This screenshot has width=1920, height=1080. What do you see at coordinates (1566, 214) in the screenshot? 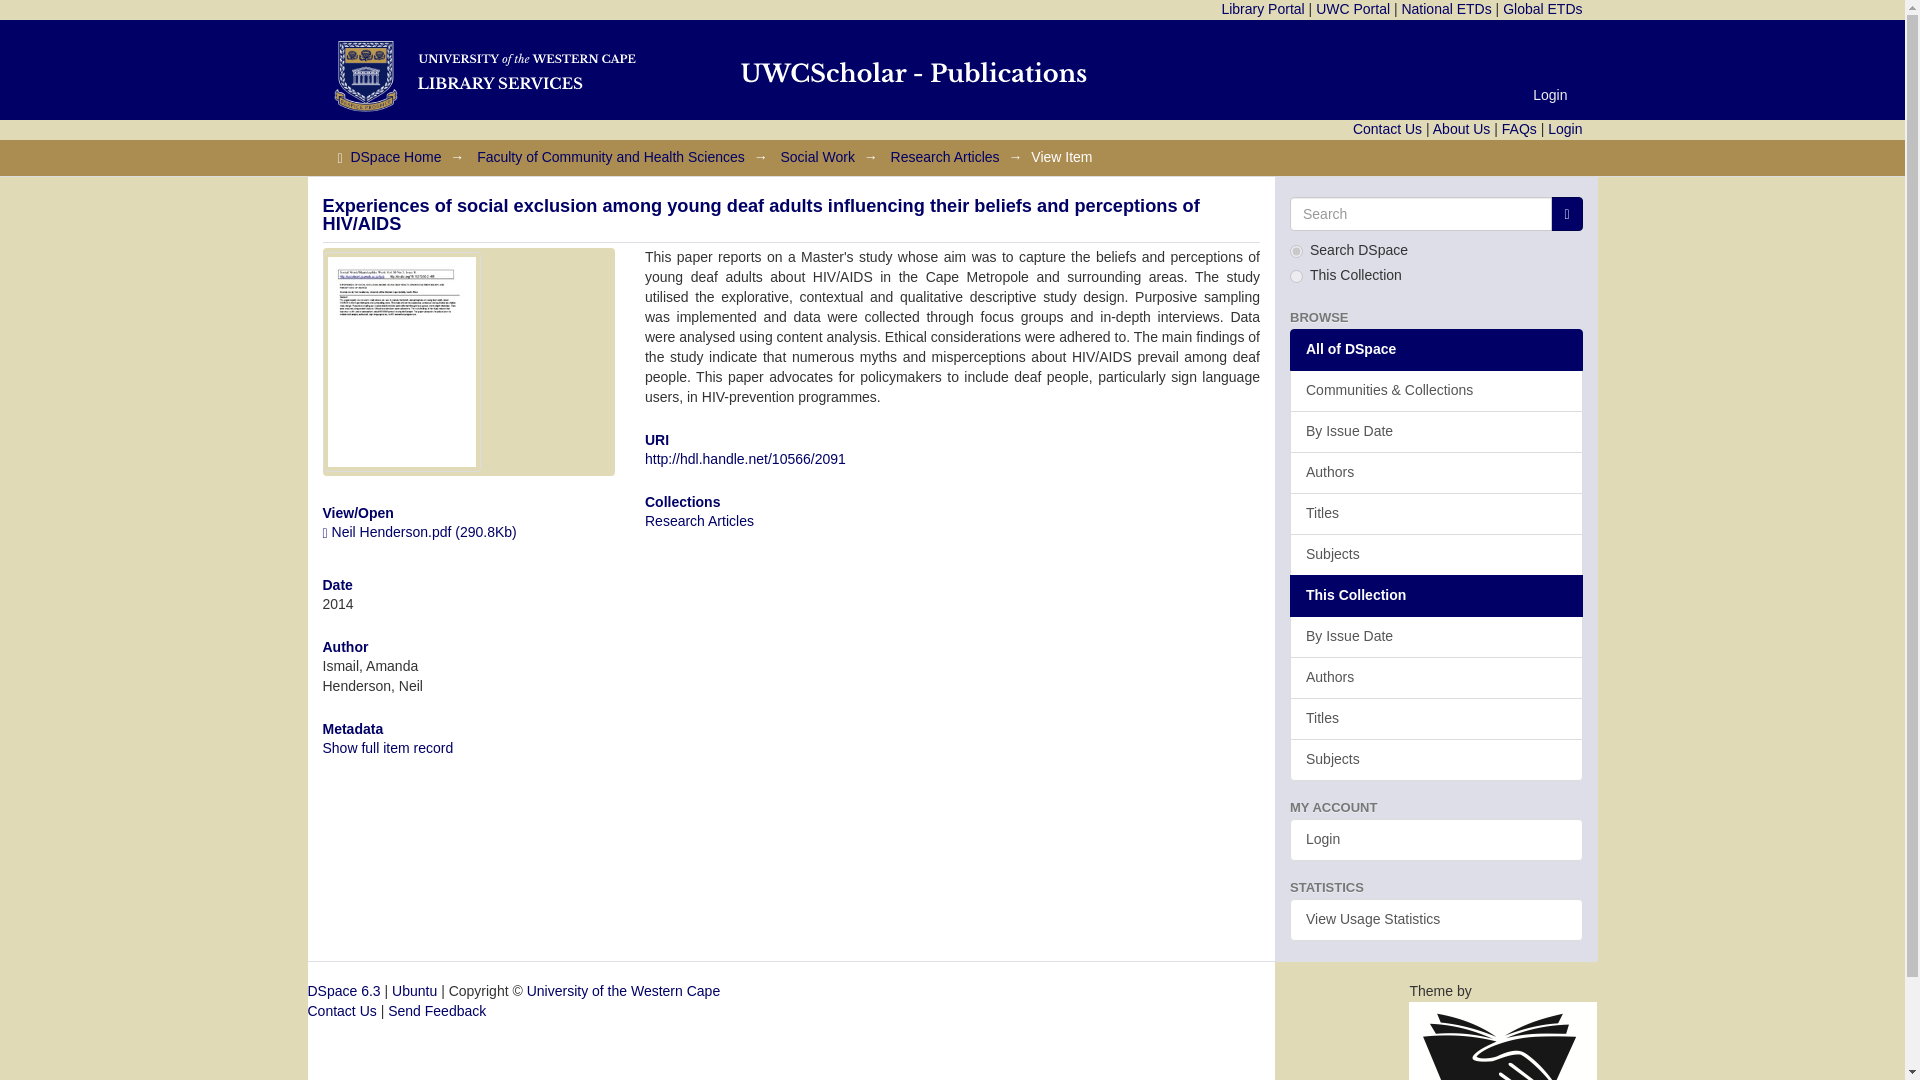
I see `Go` at bounding box center [1566, 214].